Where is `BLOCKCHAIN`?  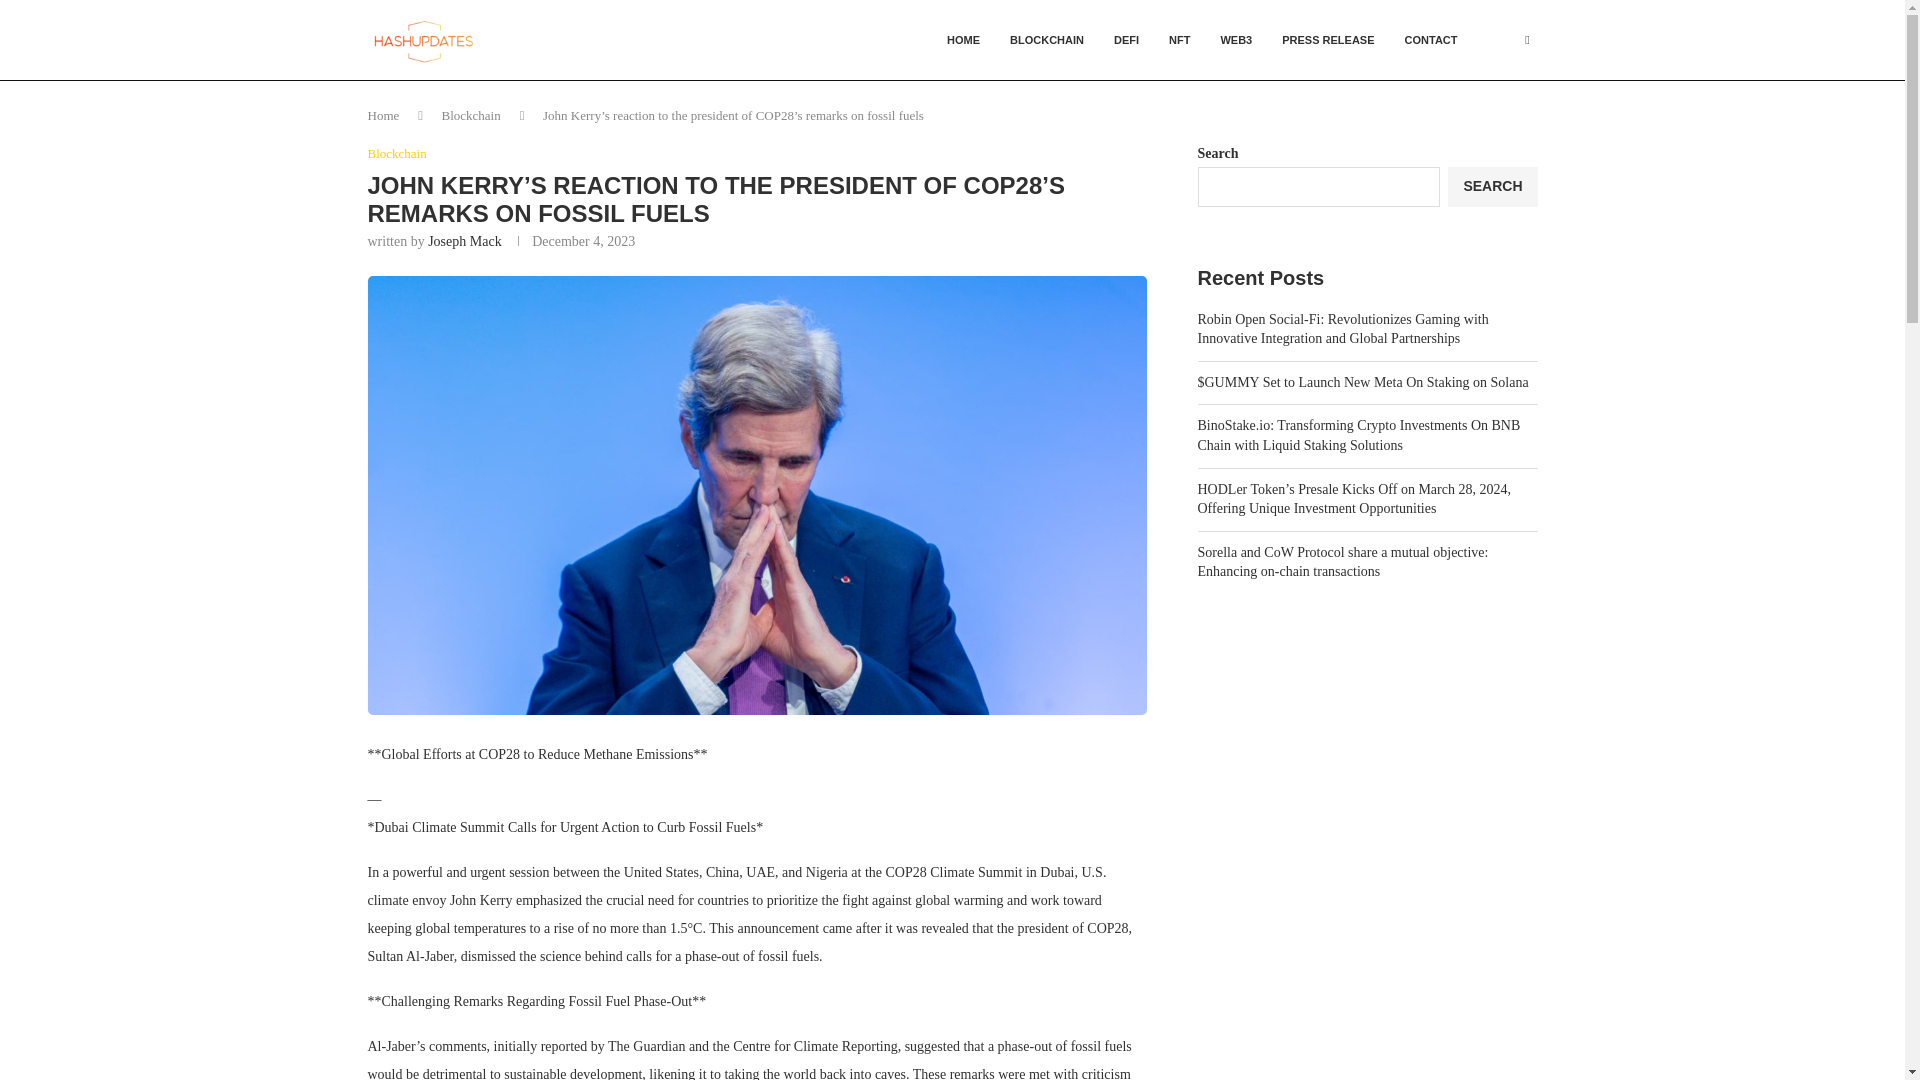 BLOCKCHAIN is located at coordinates (1046, 40).